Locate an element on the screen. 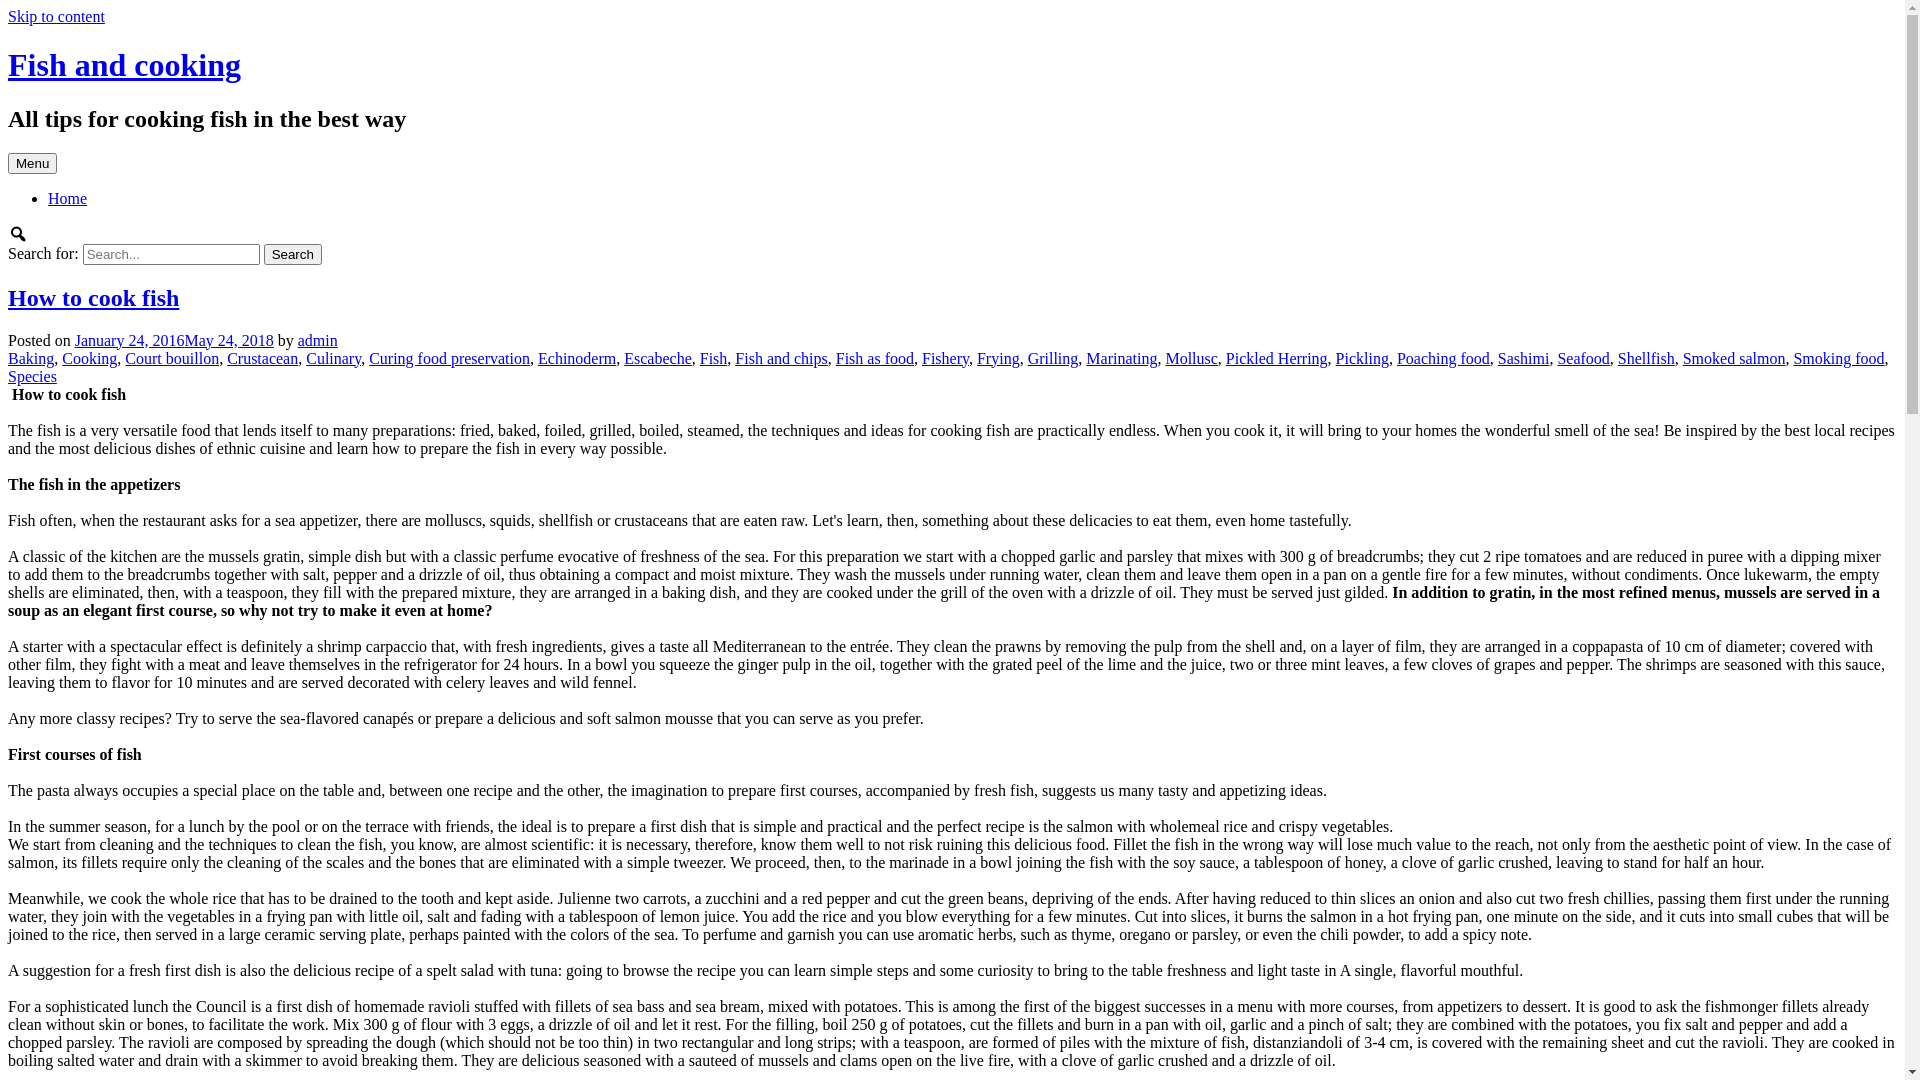  Pickling is located at coordinates (1362, 358).